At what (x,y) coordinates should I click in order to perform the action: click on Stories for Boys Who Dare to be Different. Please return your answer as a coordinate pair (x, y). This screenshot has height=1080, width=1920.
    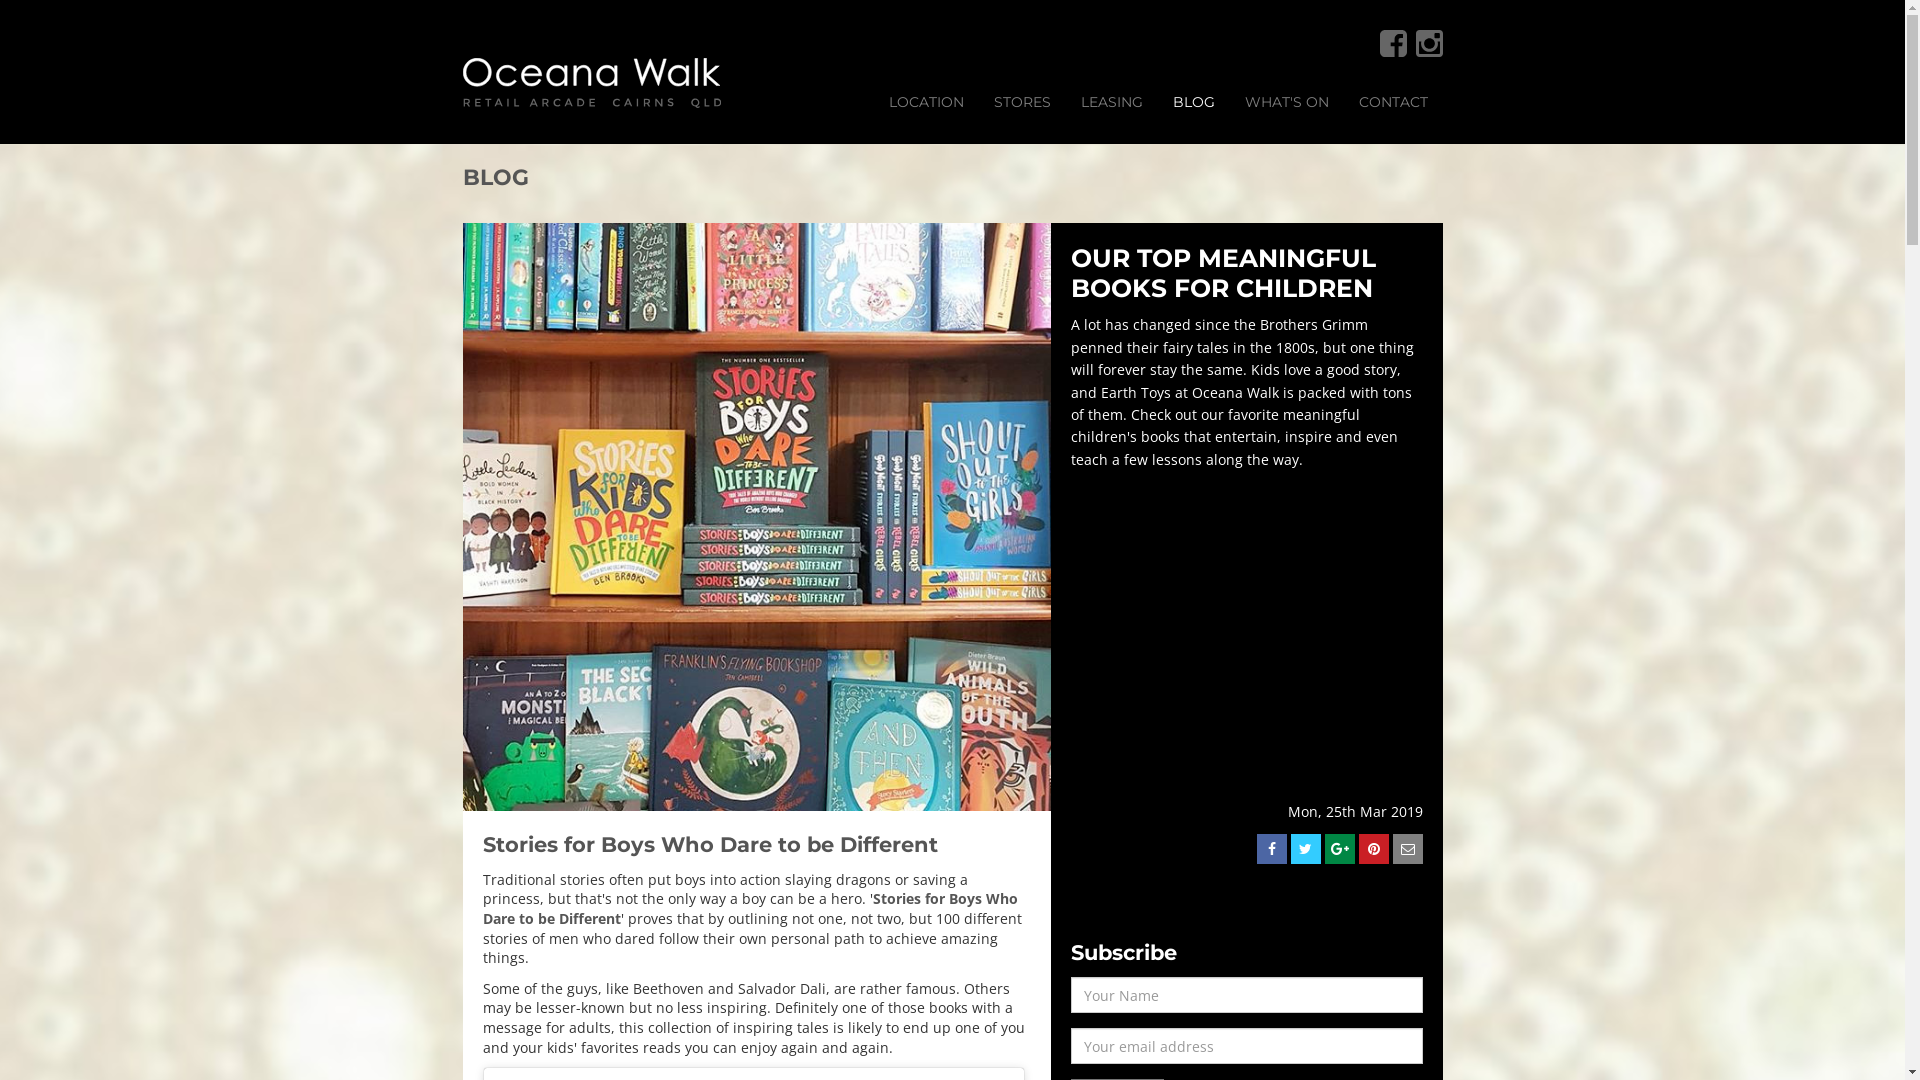
    Looking at the image, I should click on (750, 908).